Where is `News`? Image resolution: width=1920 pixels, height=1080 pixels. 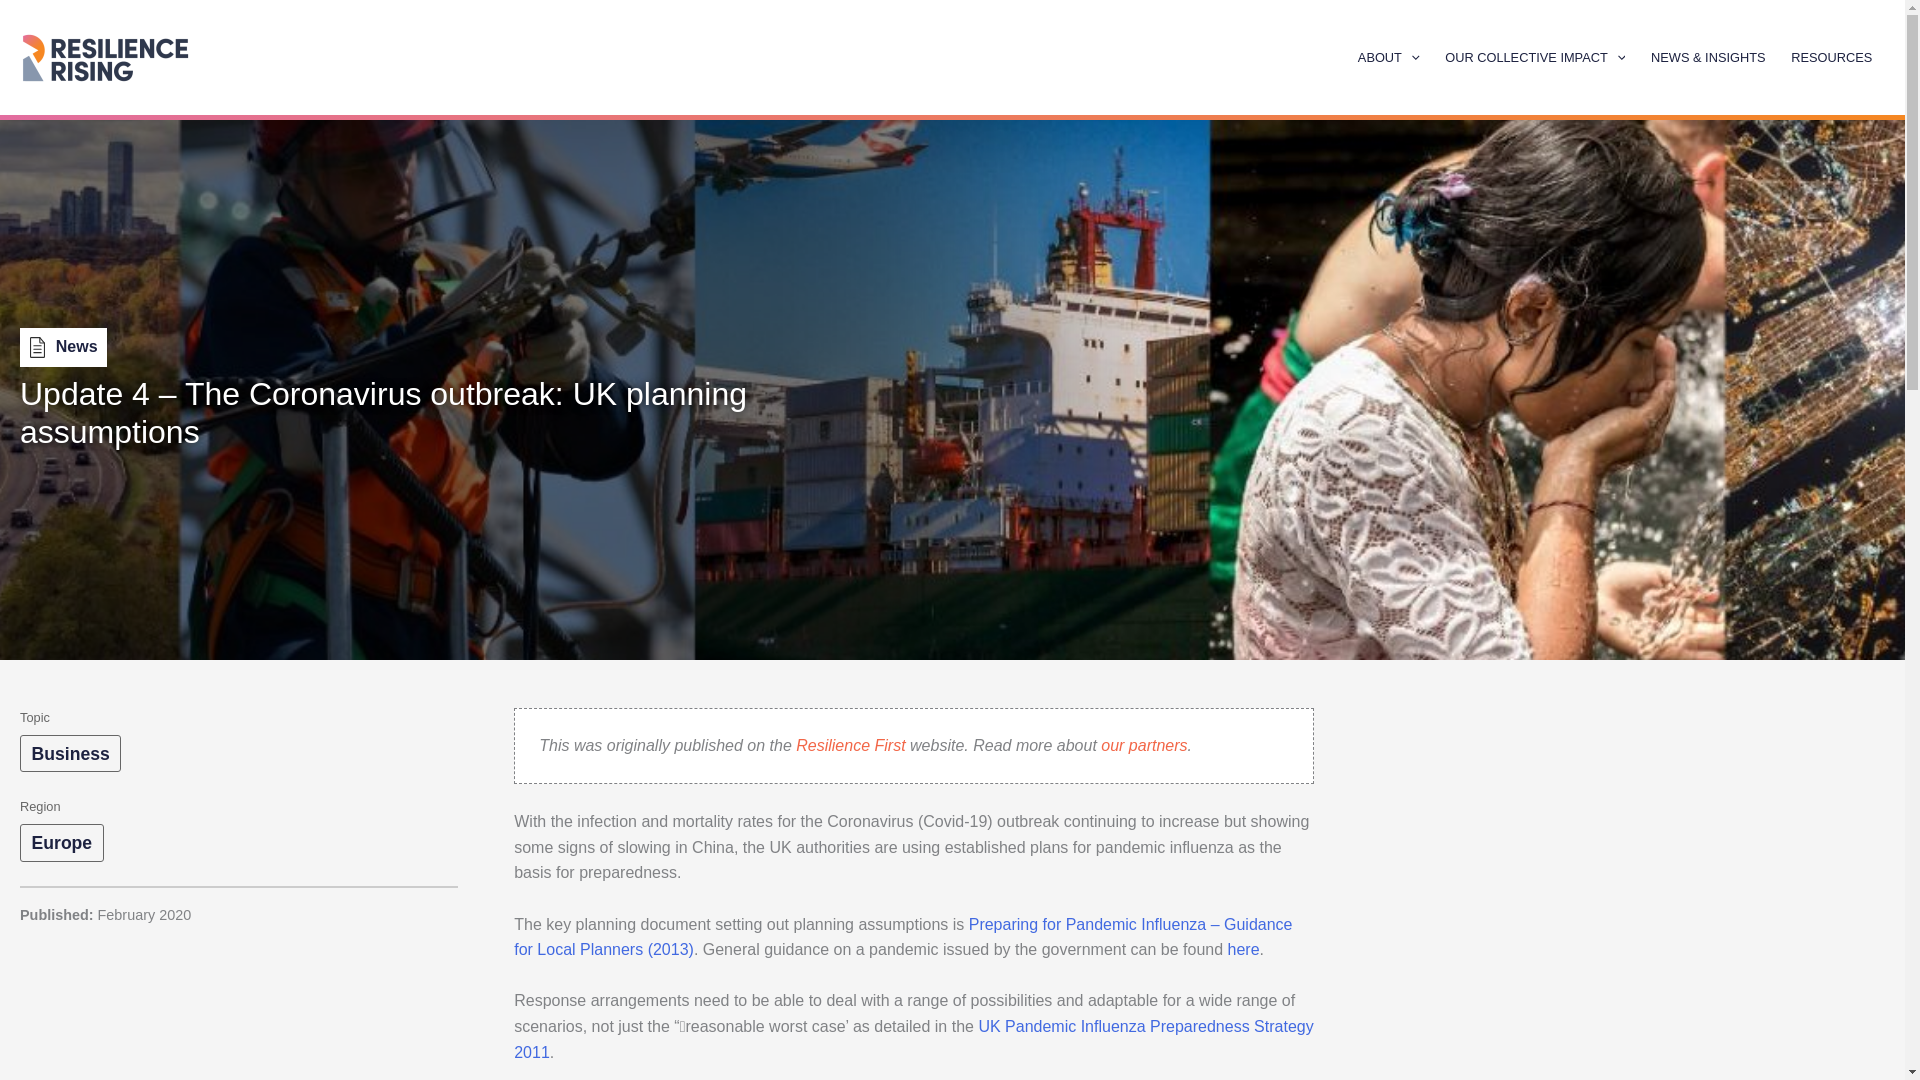
News is located at coordinates (63, 347).